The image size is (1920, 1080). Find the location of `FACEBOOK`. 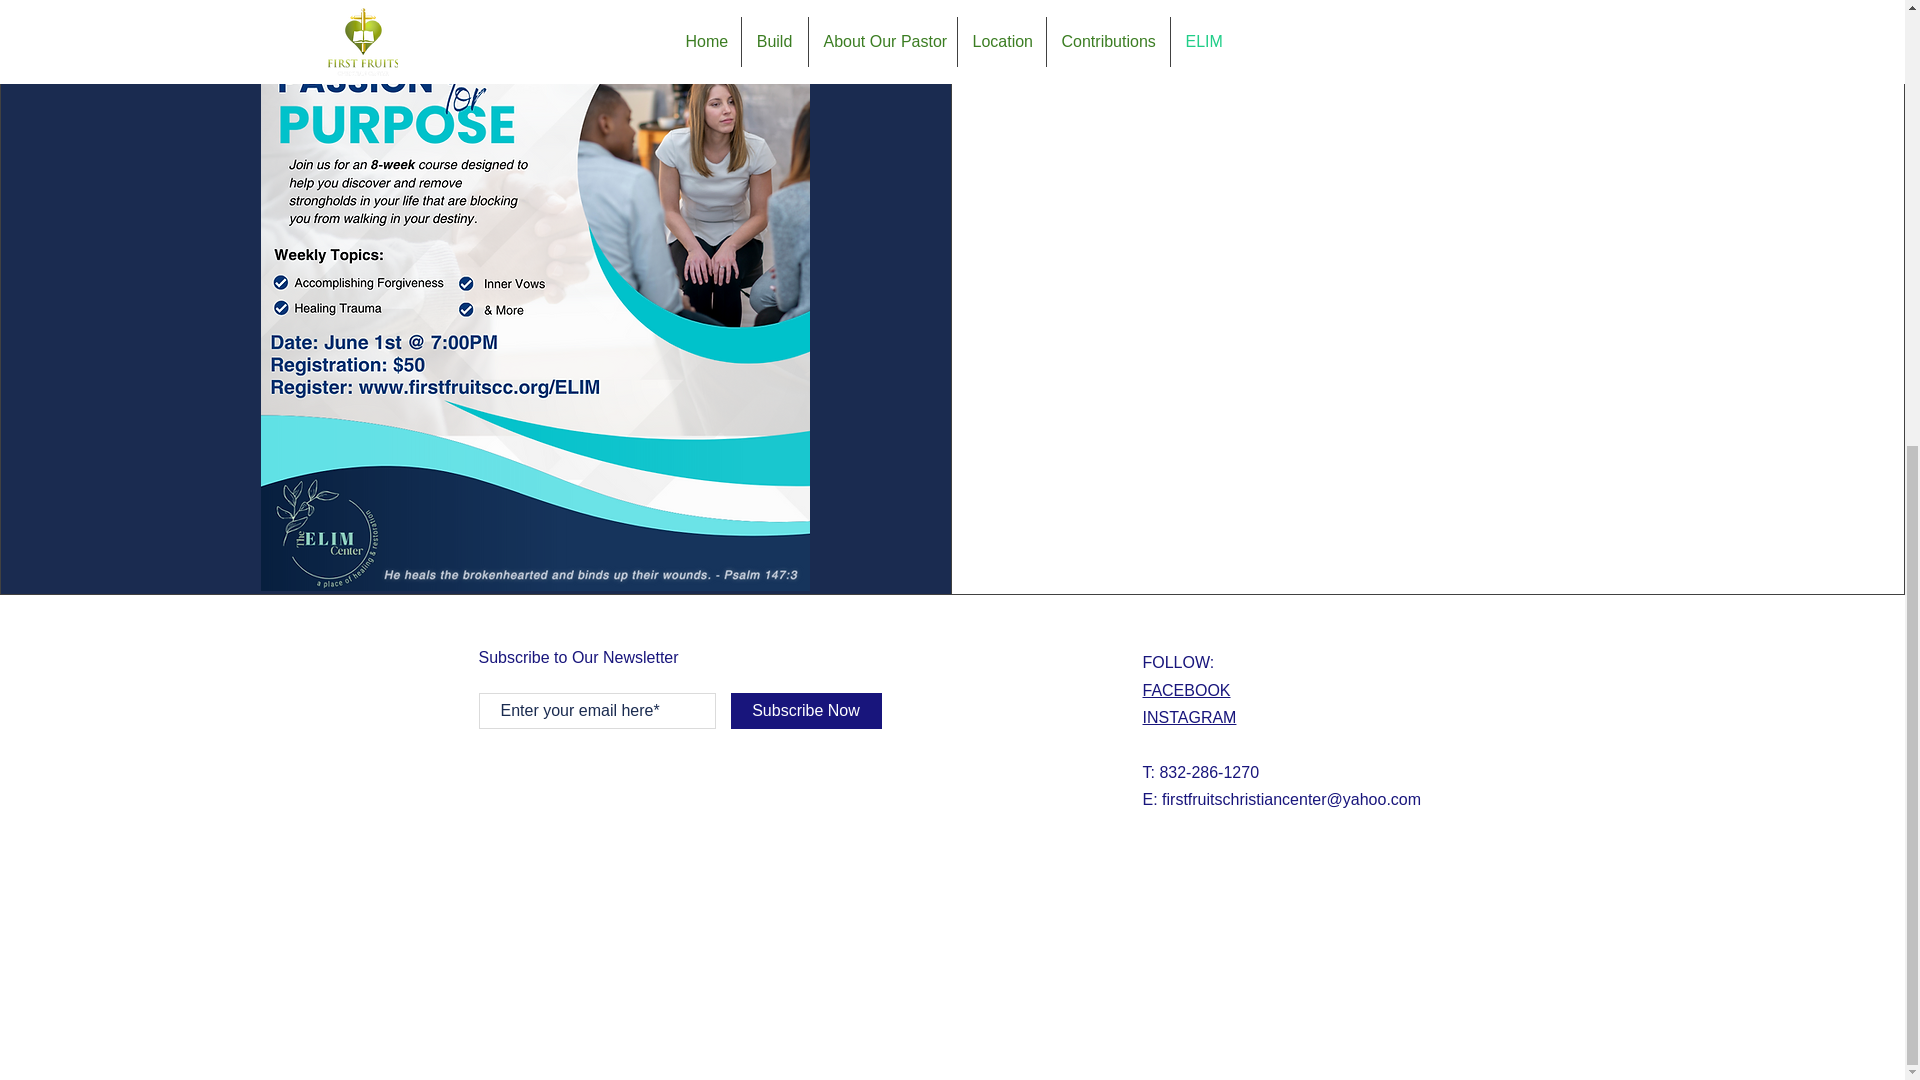

FACEBOOK is located at coordinates (1186, 690).